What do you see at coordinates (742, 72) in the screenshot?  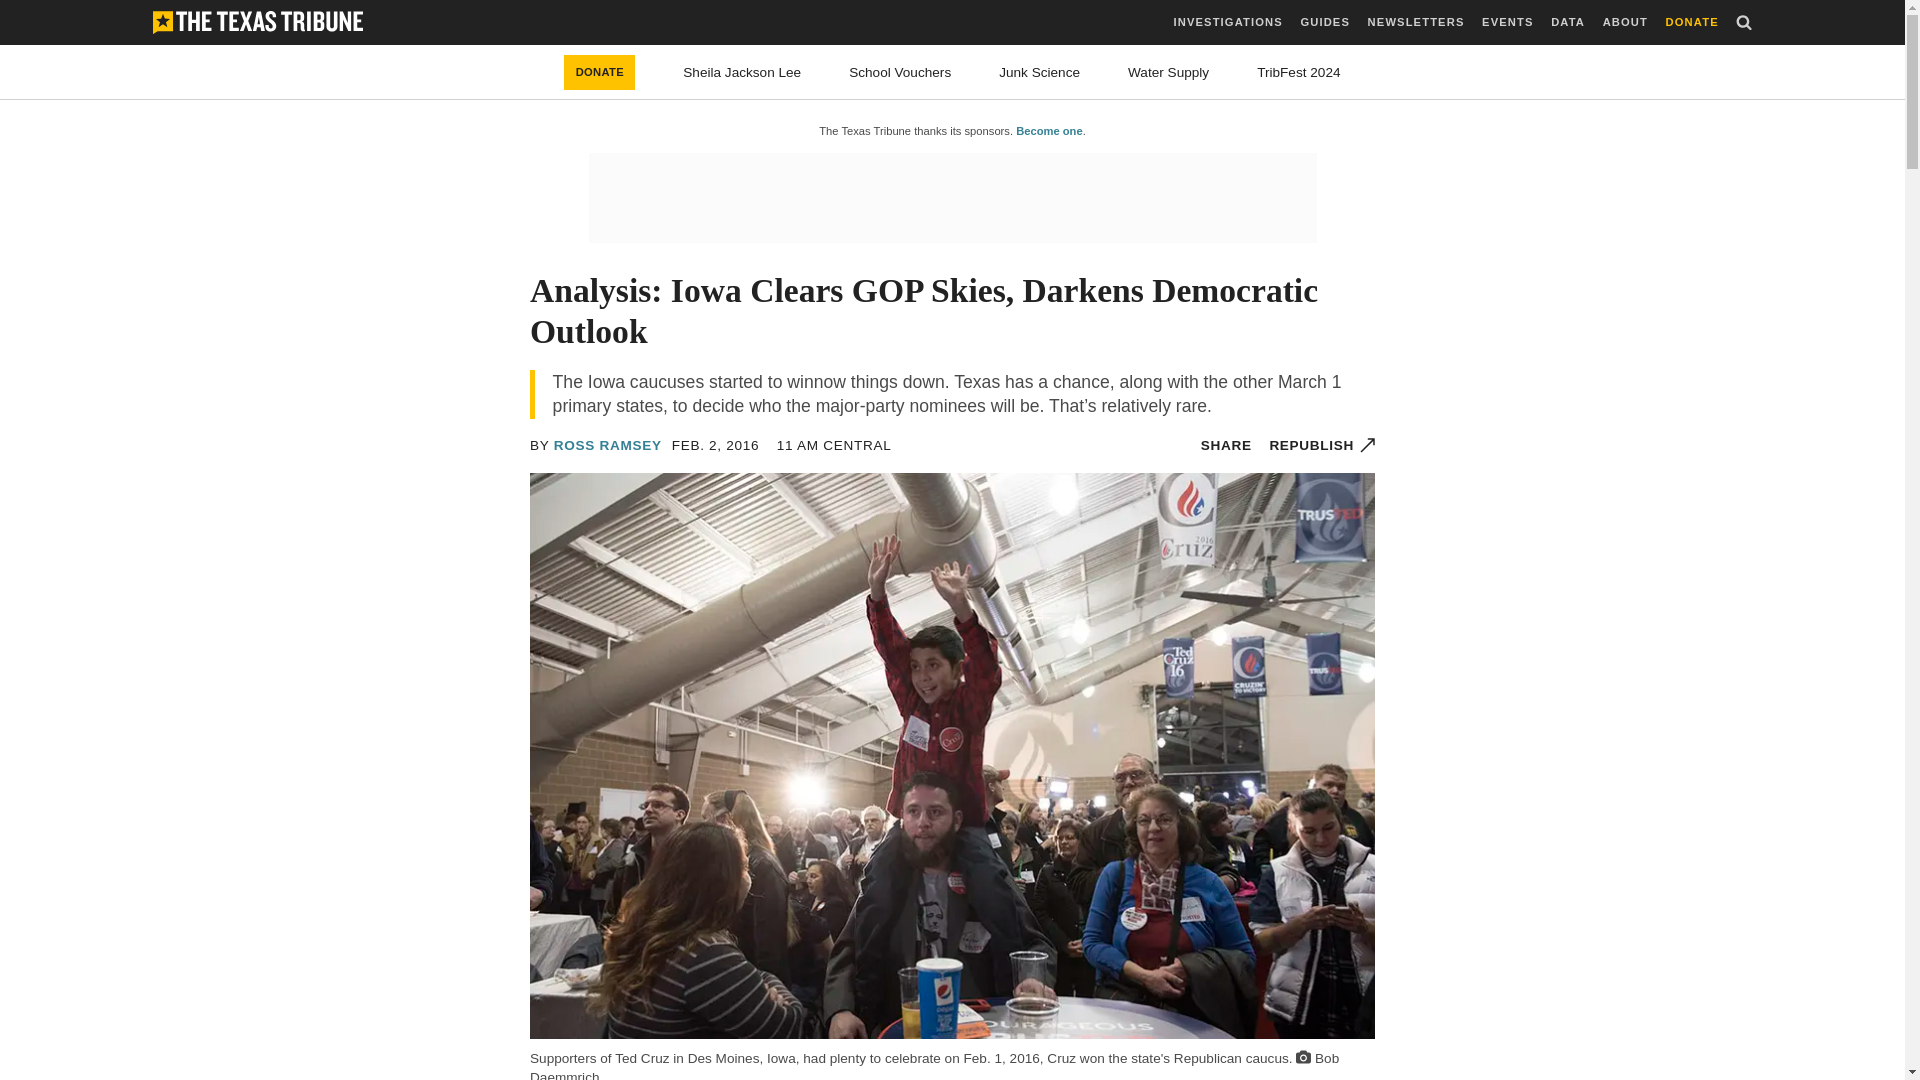 I see `Sheila Jackson Lee` at bounding box center [742, 72].